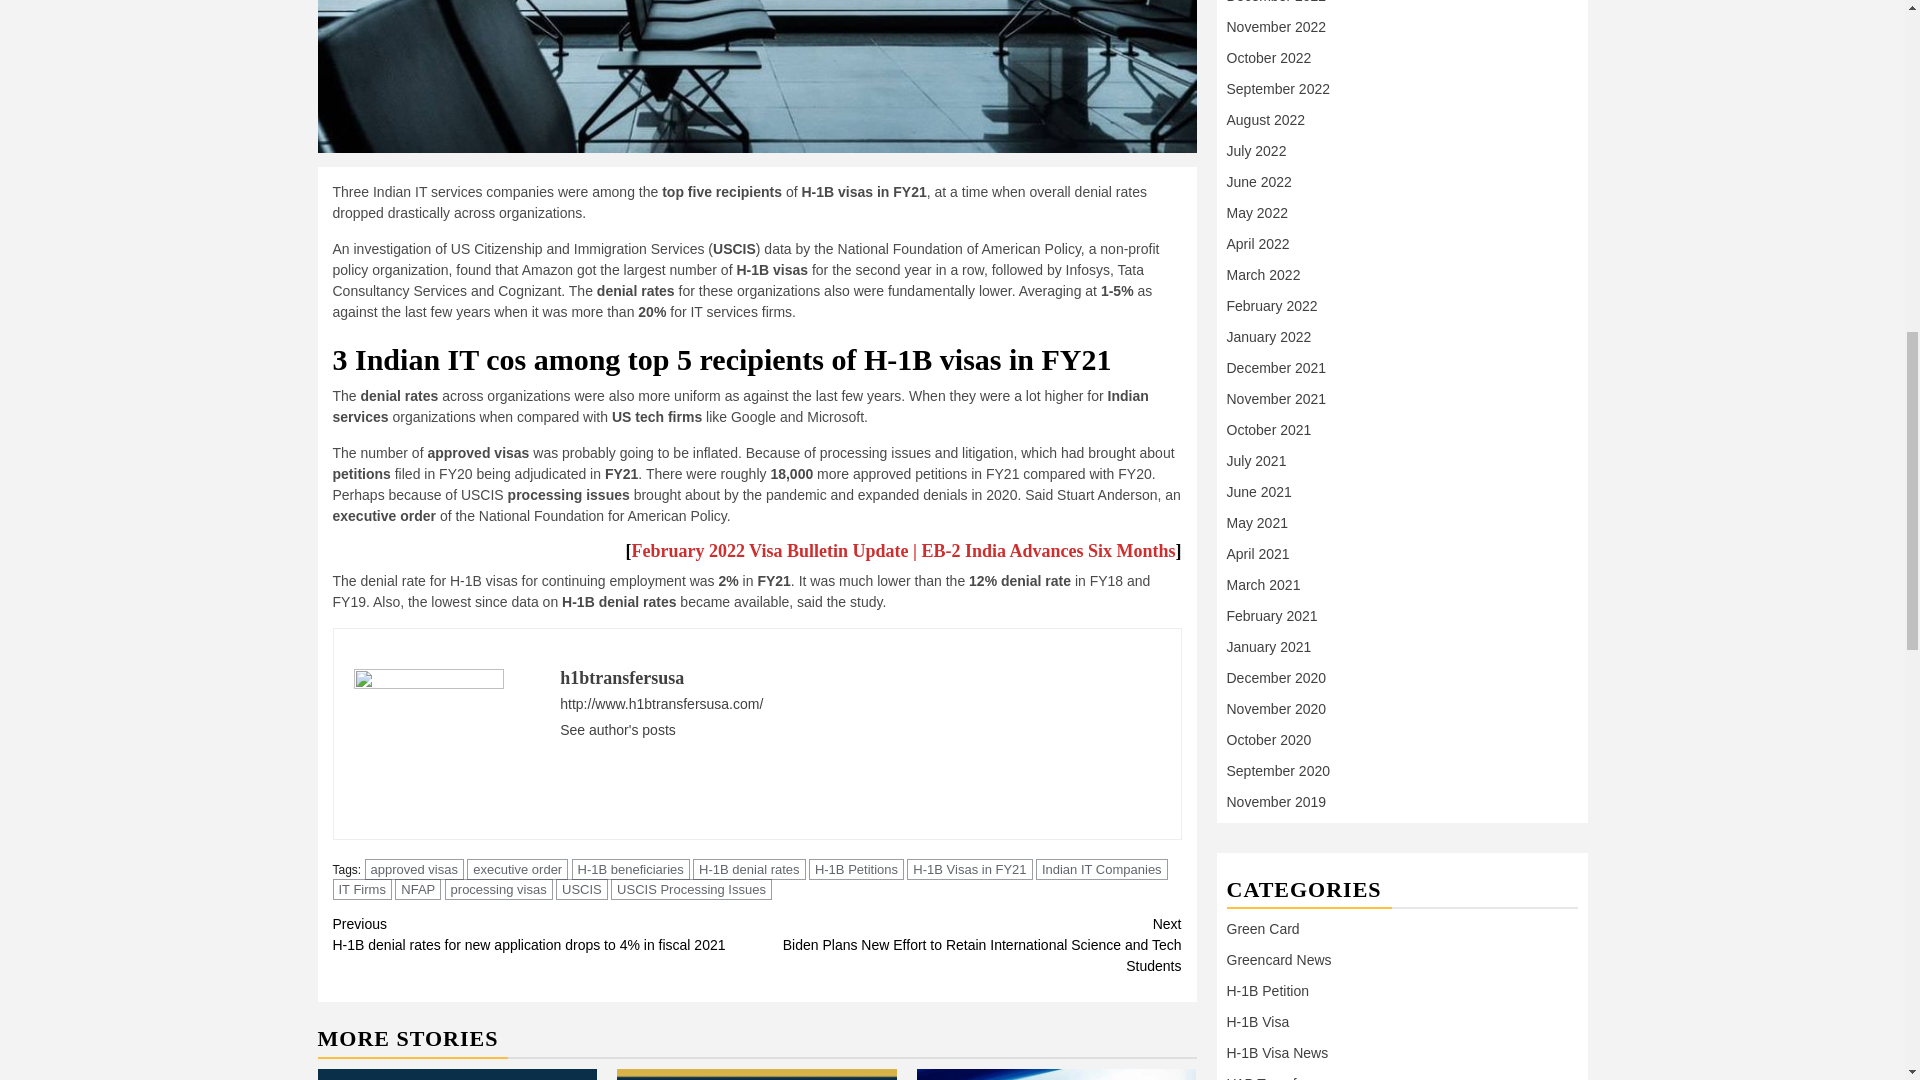 The width and height of the screenshot is (1920, 1080). Describe the element at coordinates (856, 869) in the screenshot. I see `H-1B Petitions` at that location.